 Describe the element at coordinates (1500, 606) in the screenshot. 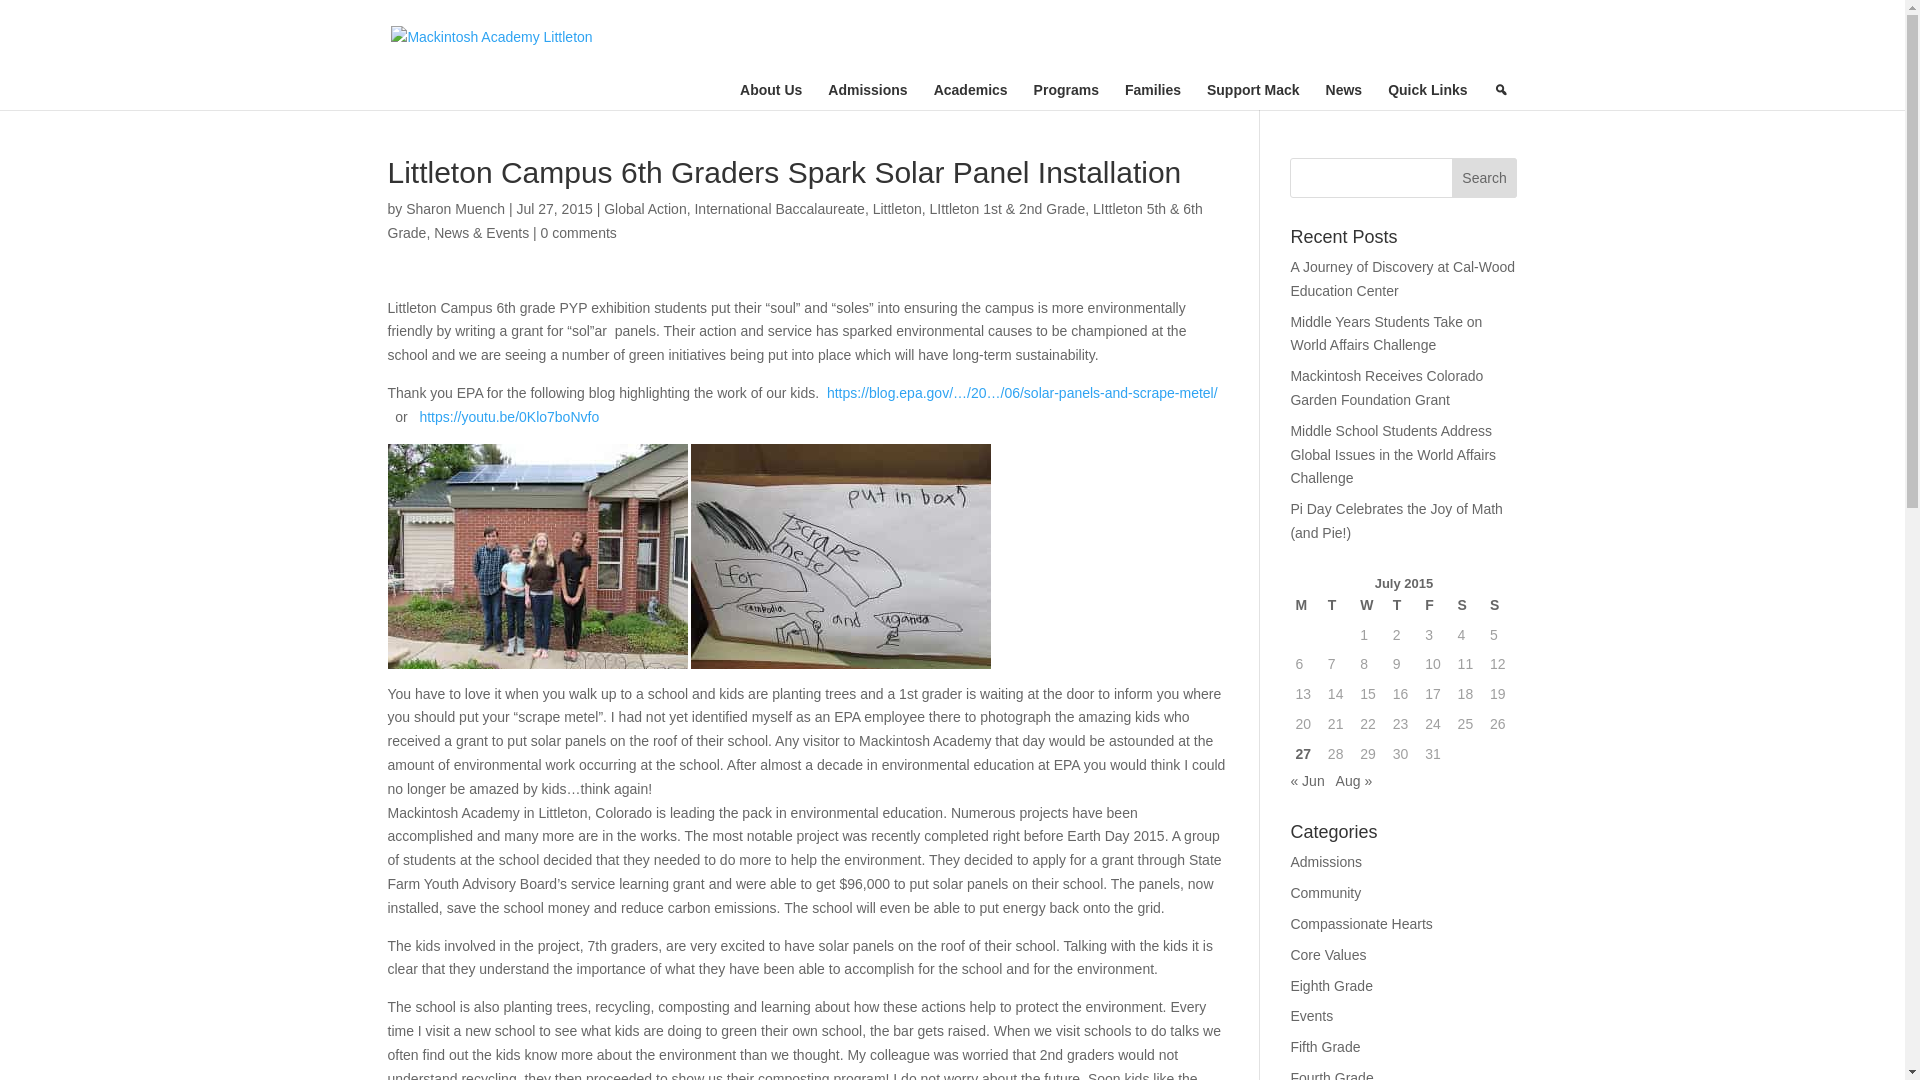

I see `Sunday` at that location.